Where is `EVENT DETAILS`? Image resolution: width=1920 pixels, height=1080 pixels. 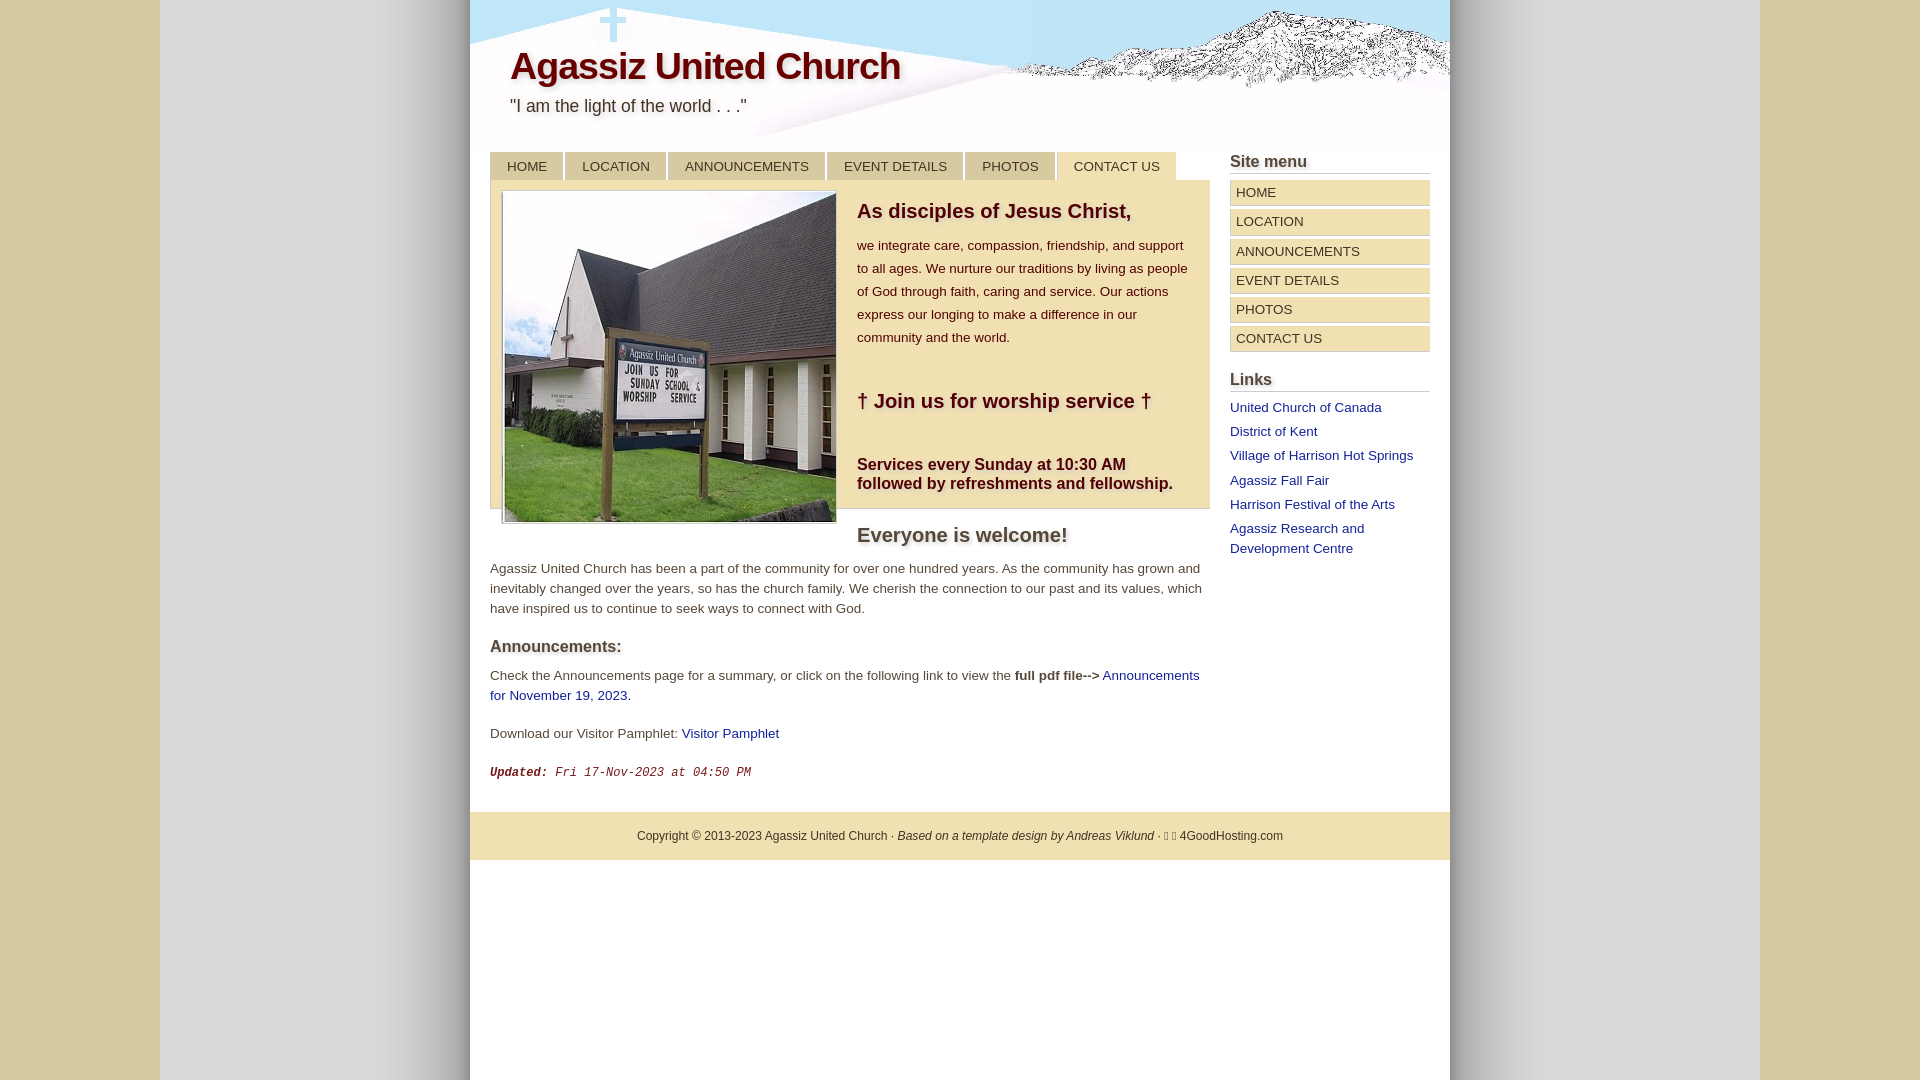 EVENT DETAILS is located at coordinates (896, 166).